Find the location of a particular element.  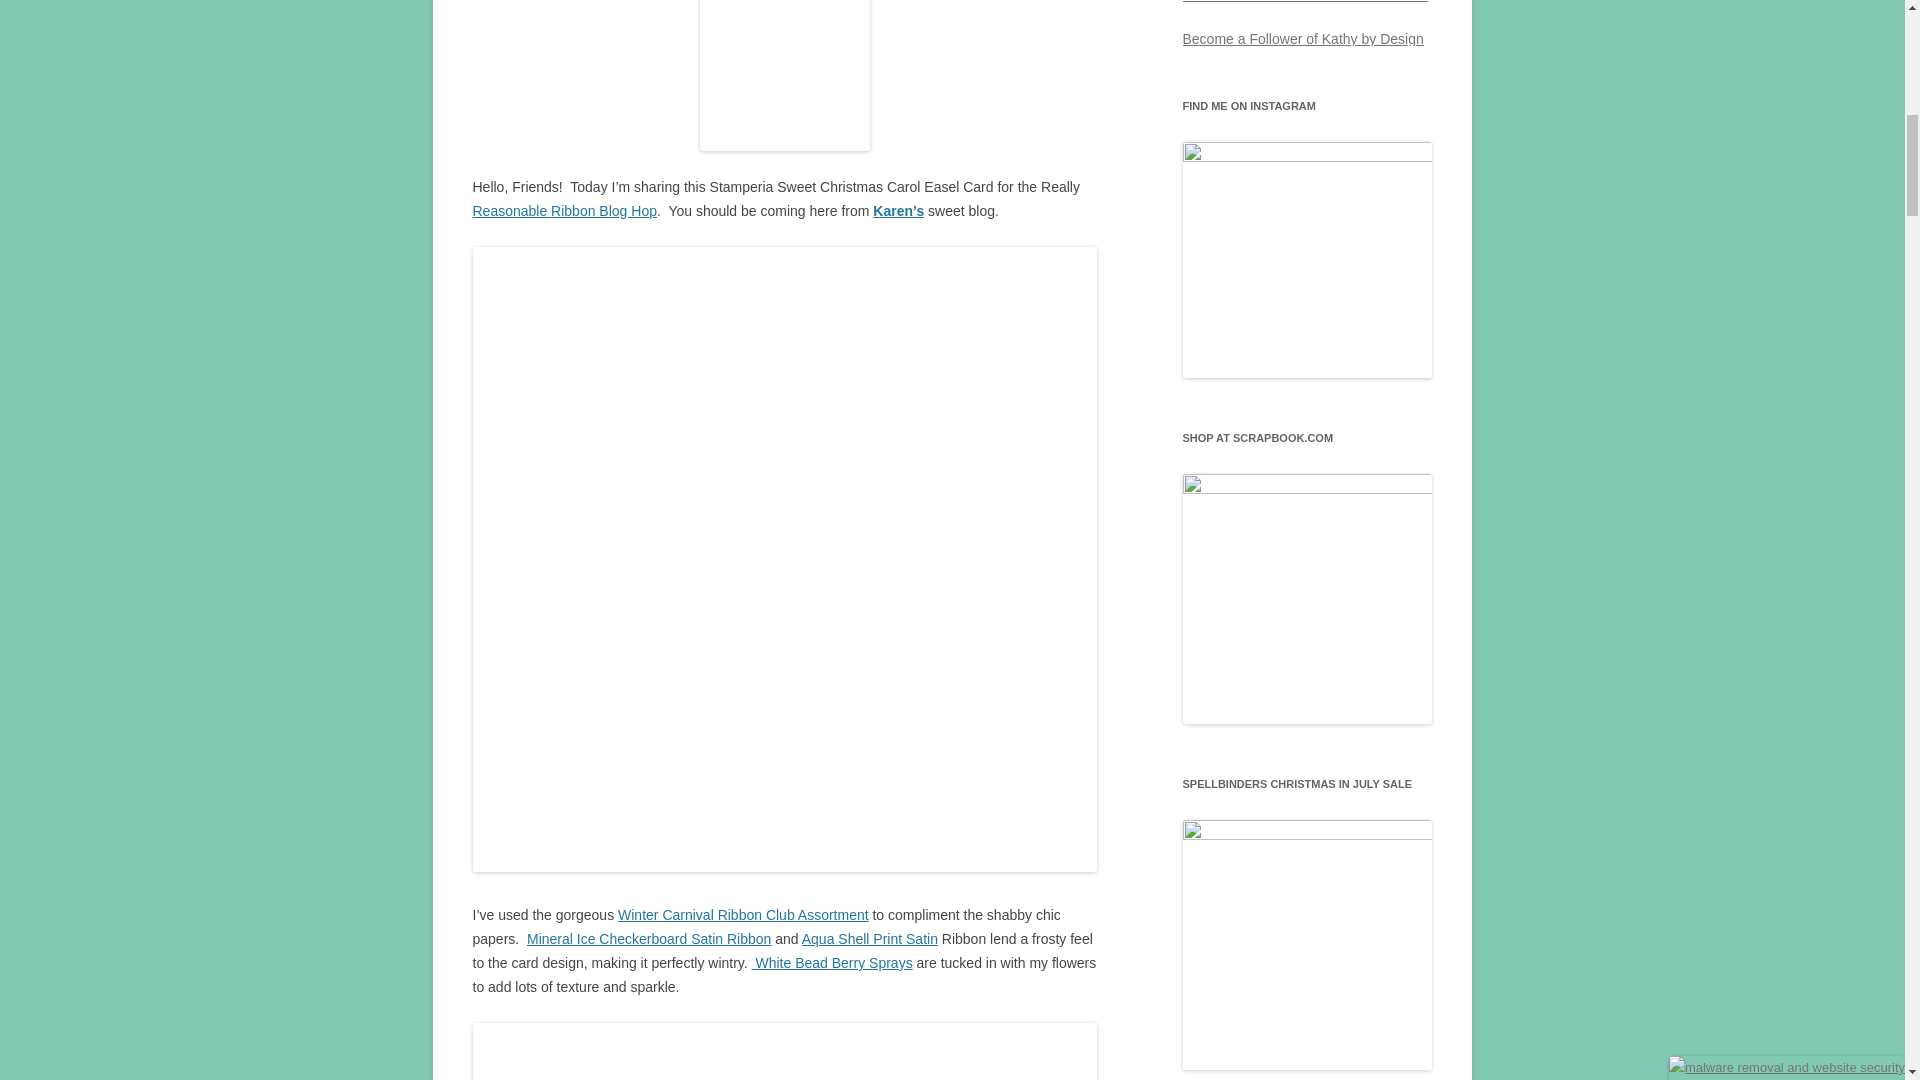

Mineral Ice Checkerboard Satin Ribbon is located at coordinates (648, 938).